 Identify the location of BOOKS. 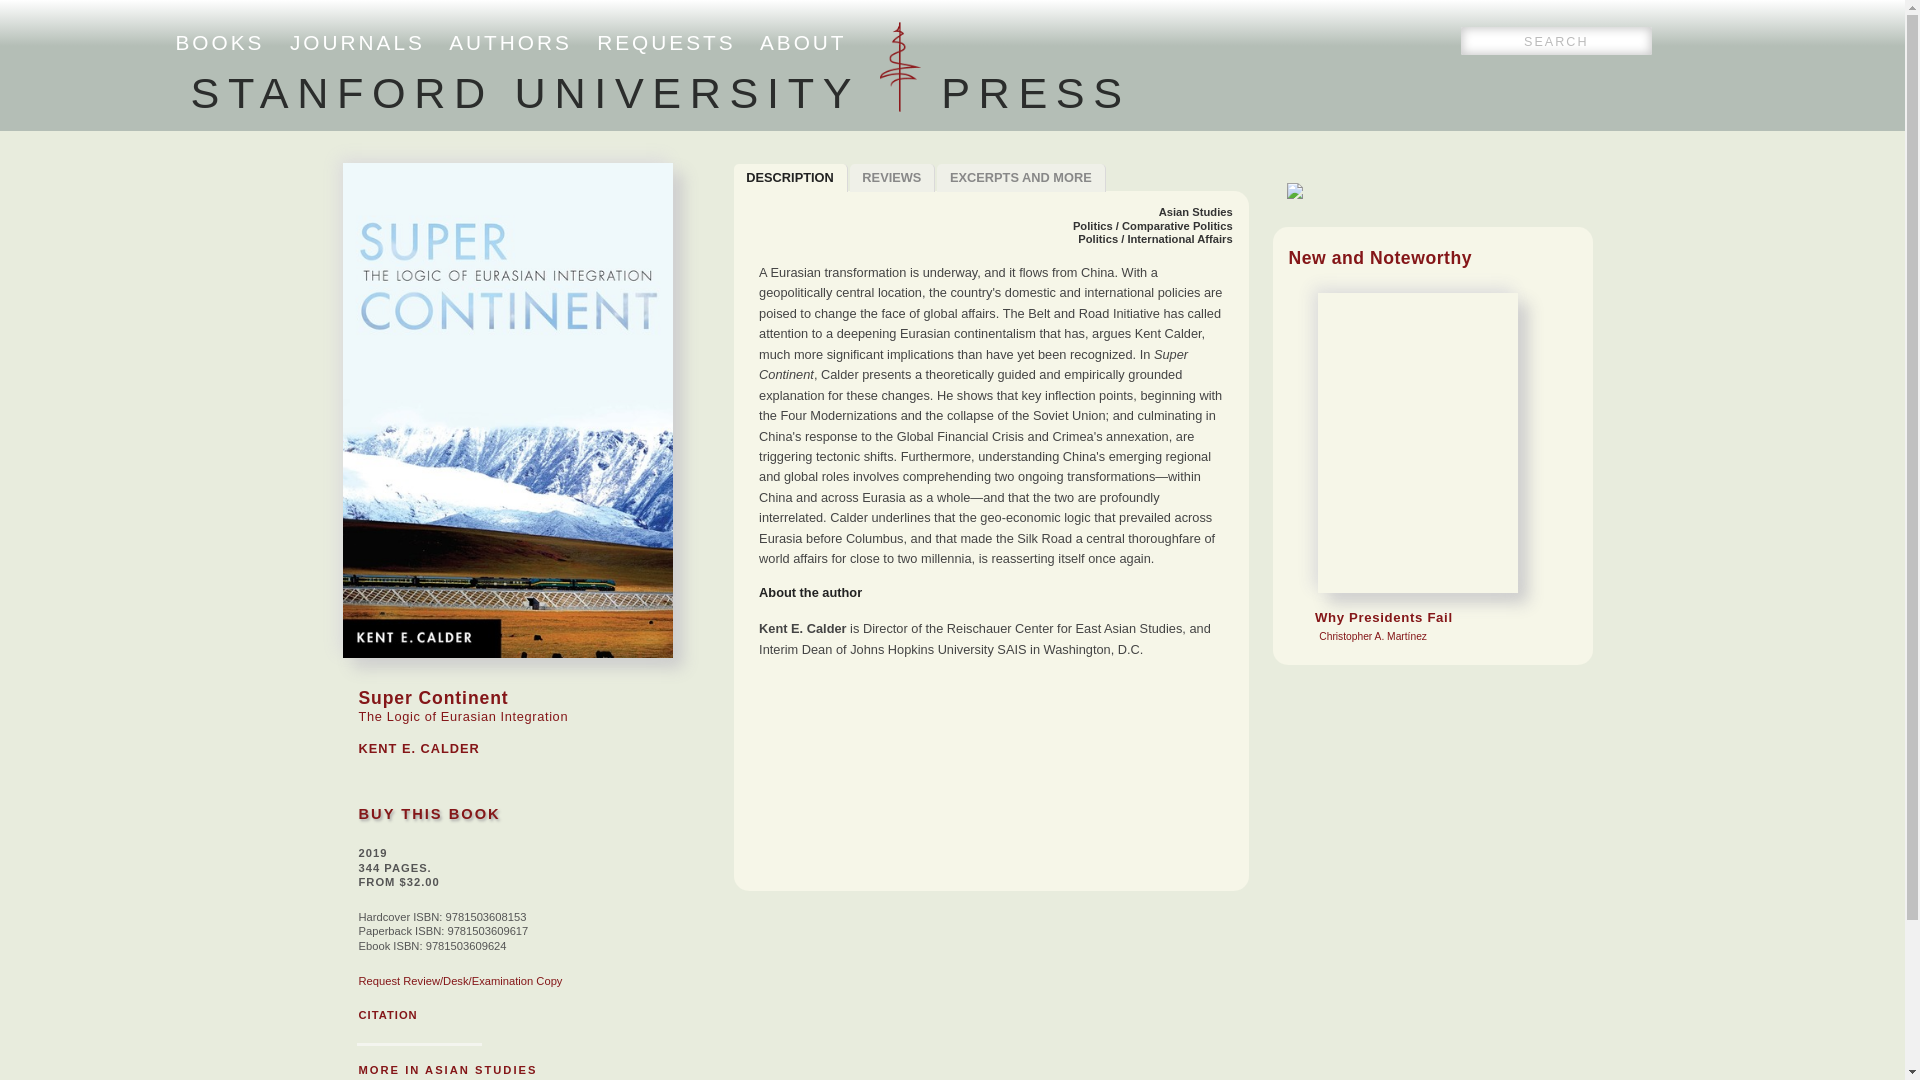
(220, 42).